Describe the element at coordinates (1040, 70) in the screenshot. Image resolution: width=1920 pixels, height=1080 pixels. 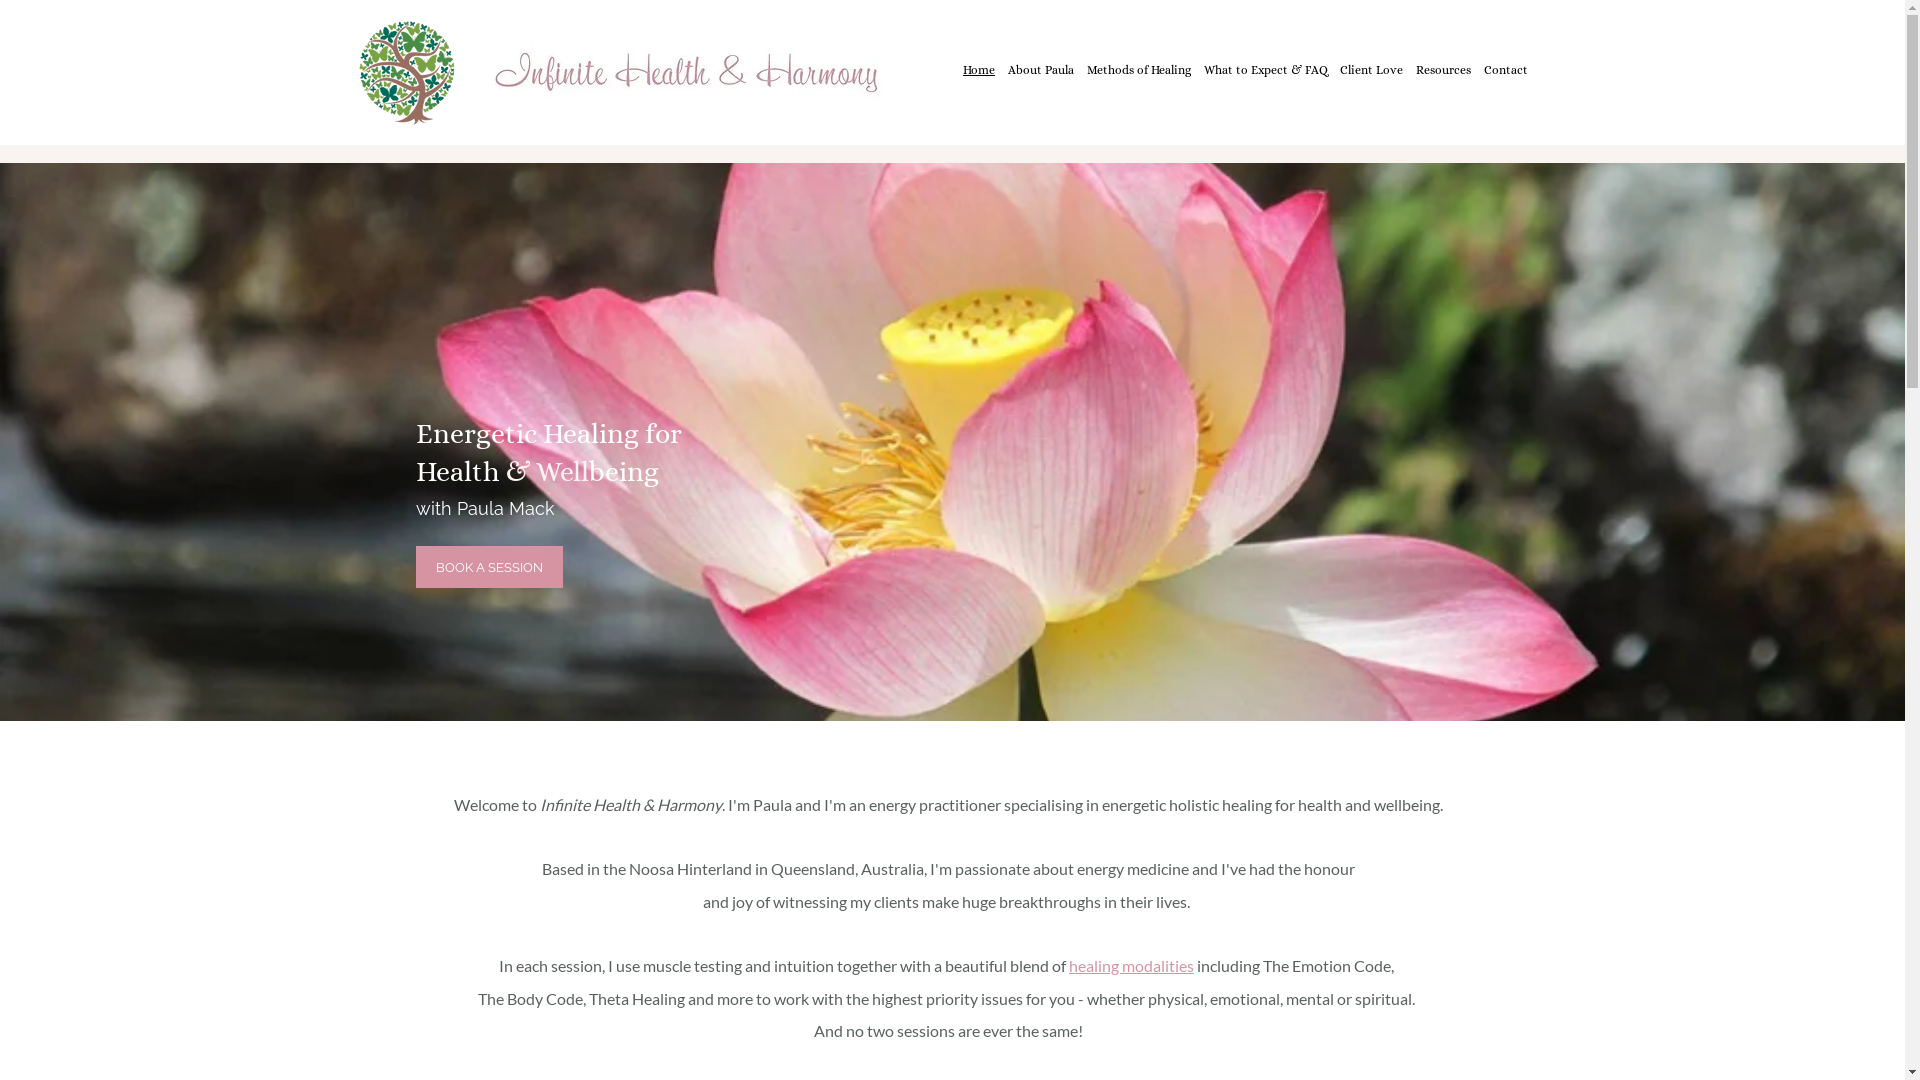
I see `About Paula` at that location.